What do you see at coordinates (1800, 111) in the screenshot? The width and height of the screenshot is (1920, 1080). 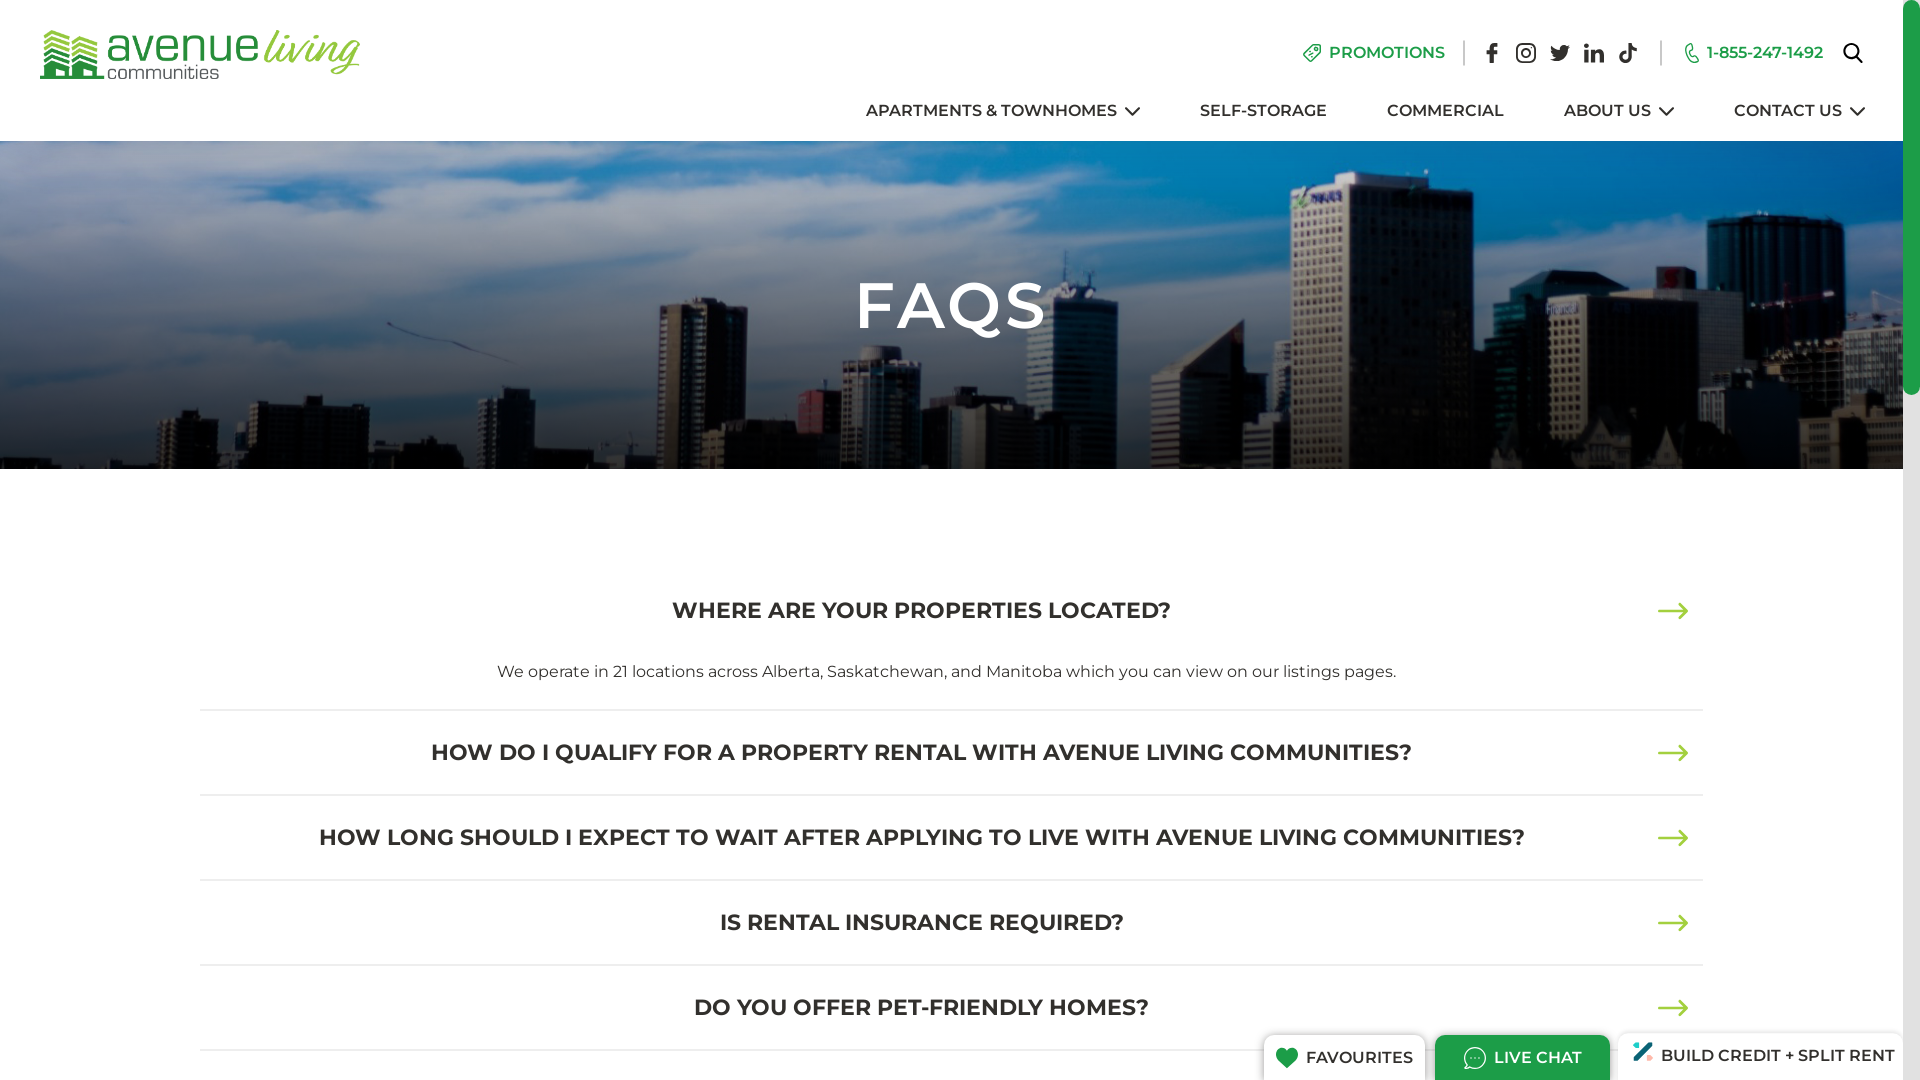 I see `CONTACT US` at bounding box center [1800, 111].